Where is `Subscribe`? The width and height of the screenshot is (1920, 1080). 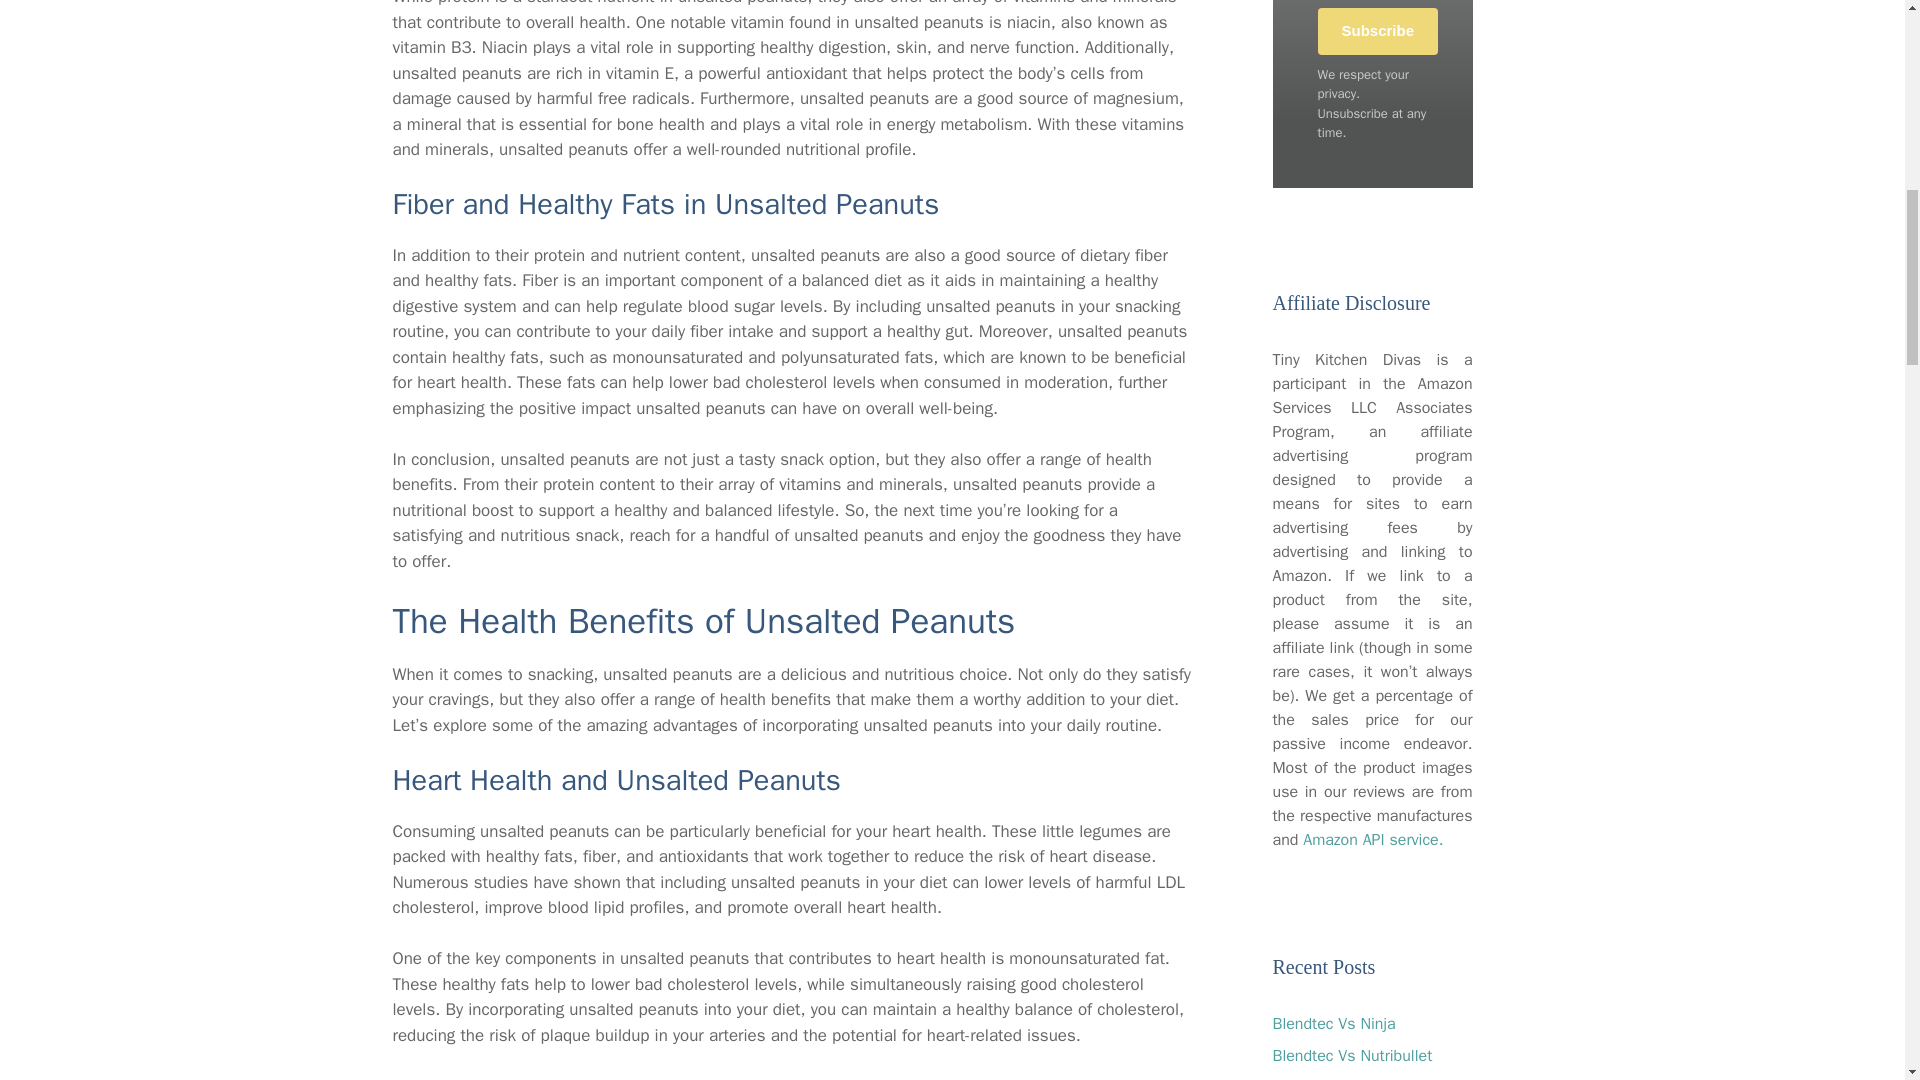
Subscribe is located at coordinates (1378, 31).